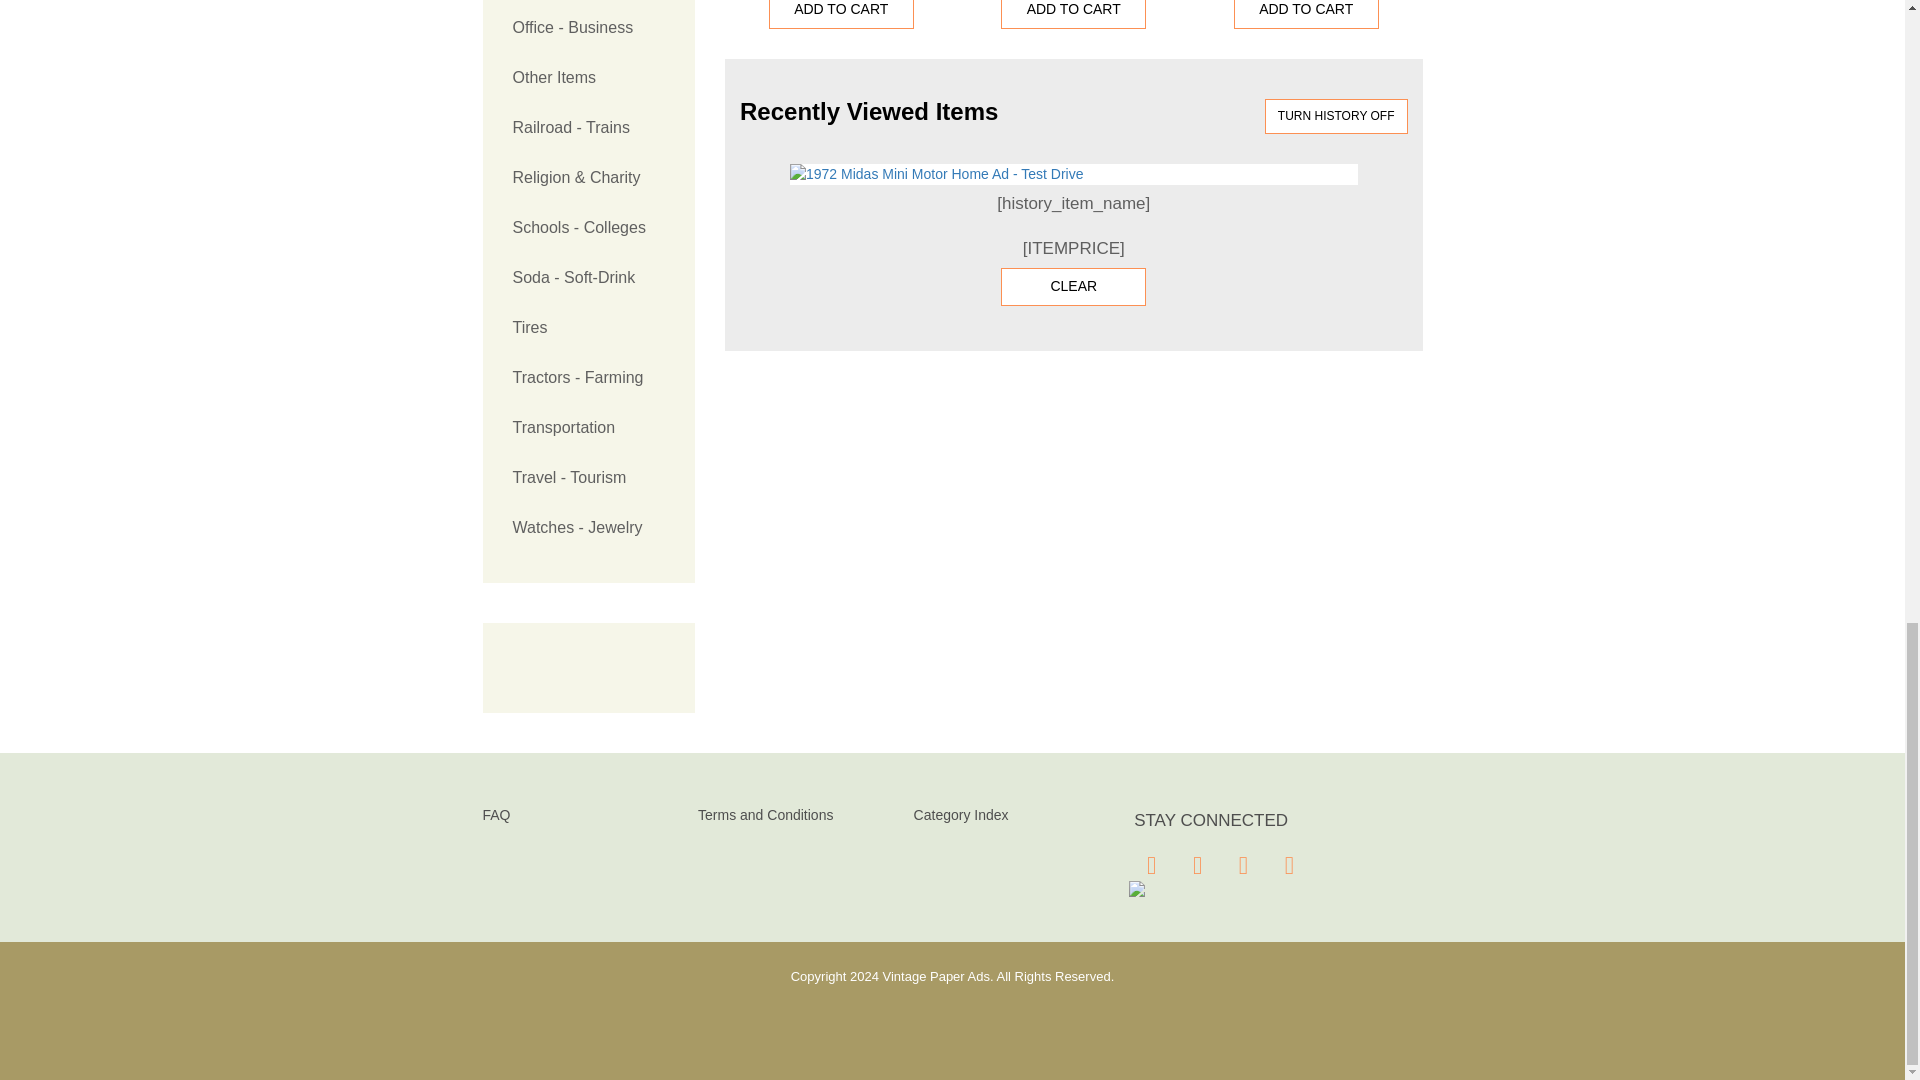  I want to click on Follow Us on Pinterest, so click(1242, 864).